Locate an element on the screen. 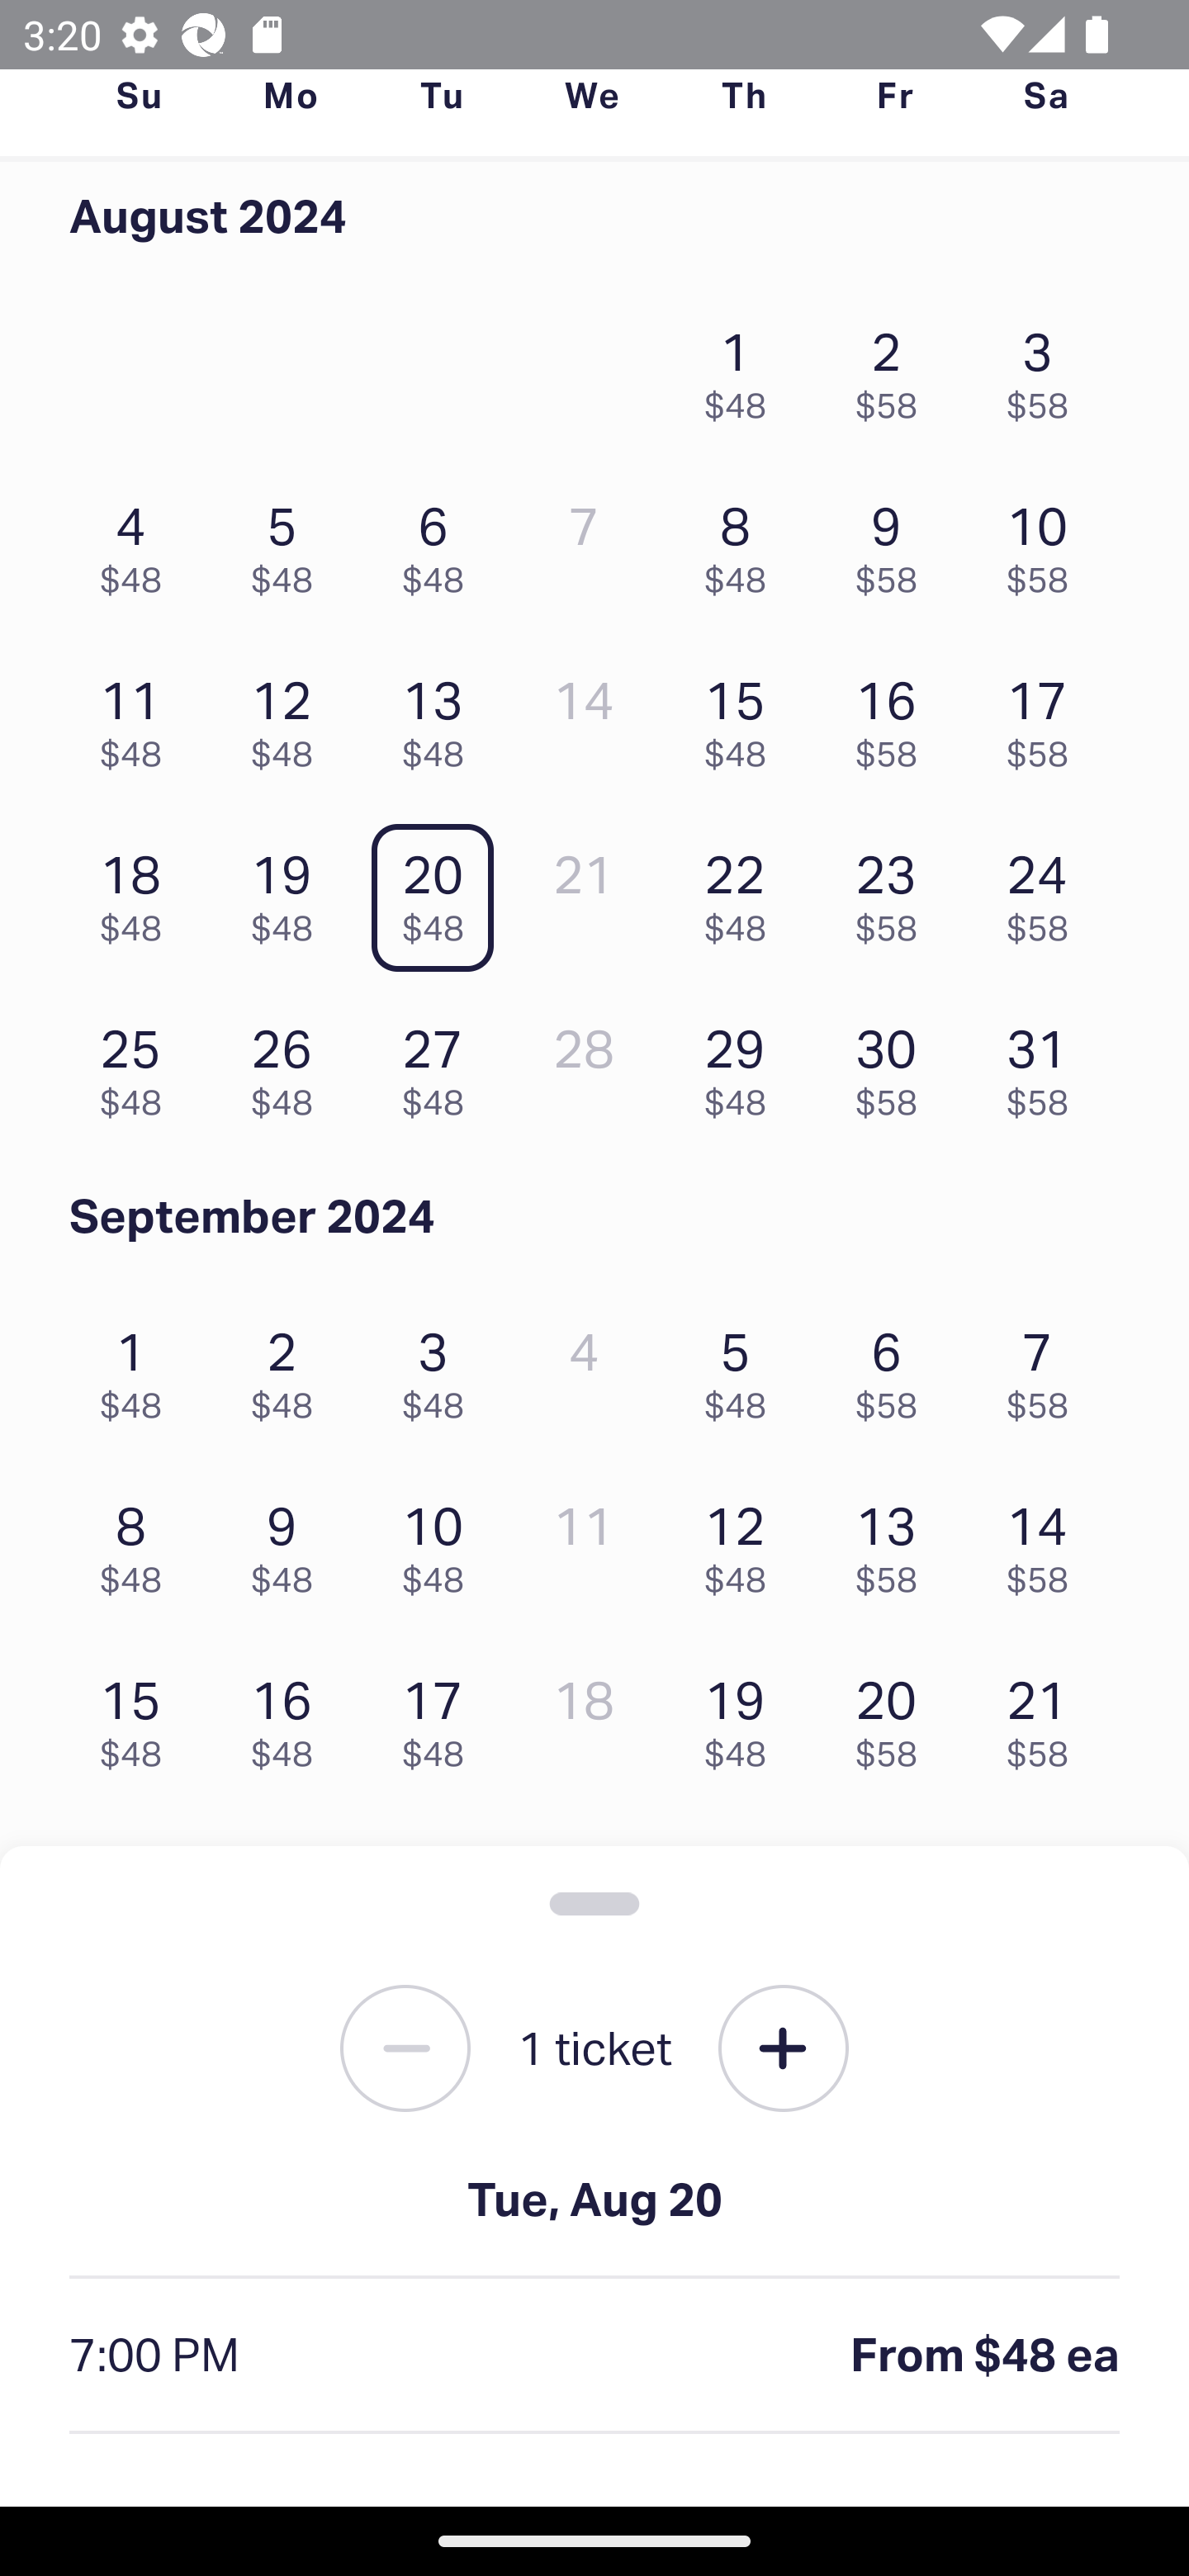 The width and height of the screenshot is (1189, 2576). 10 $58 is located at coordinates (1045, 542).